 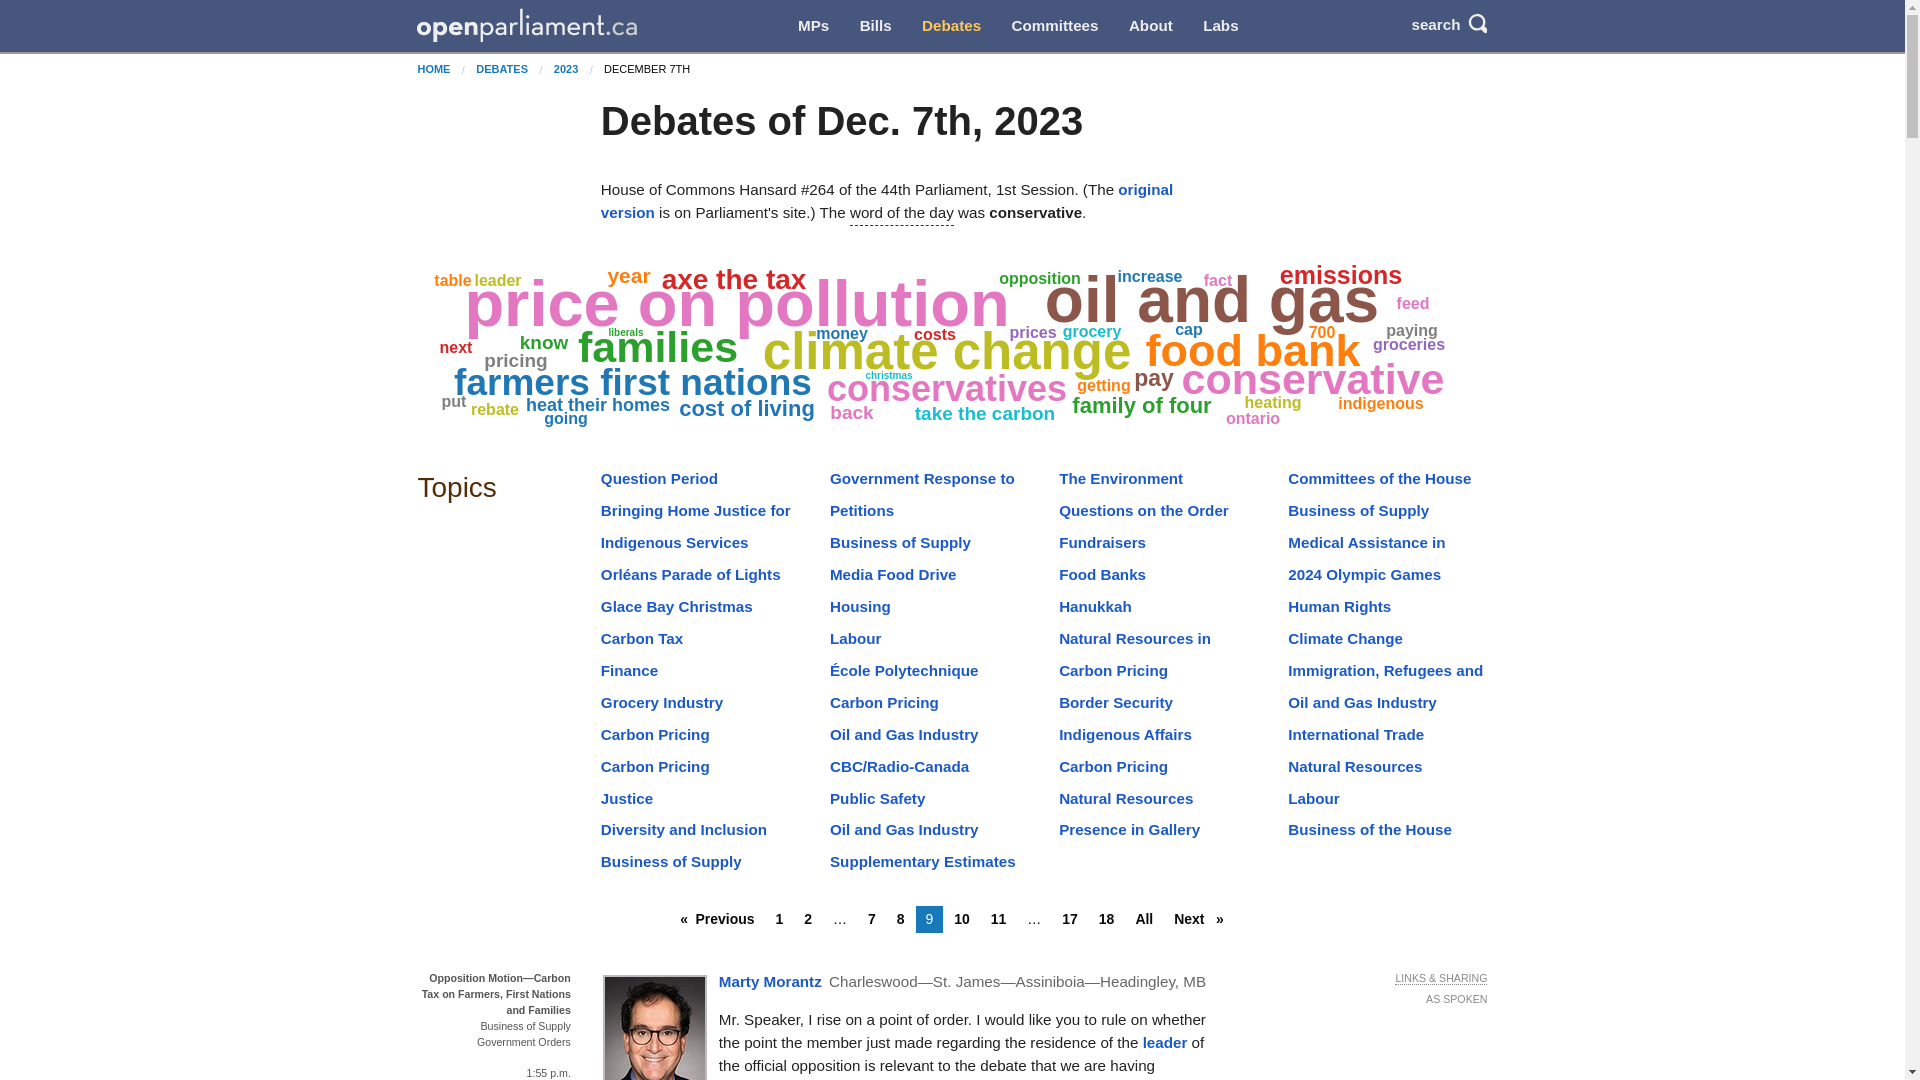 I want to click on About, so click(x=1150, y=26).